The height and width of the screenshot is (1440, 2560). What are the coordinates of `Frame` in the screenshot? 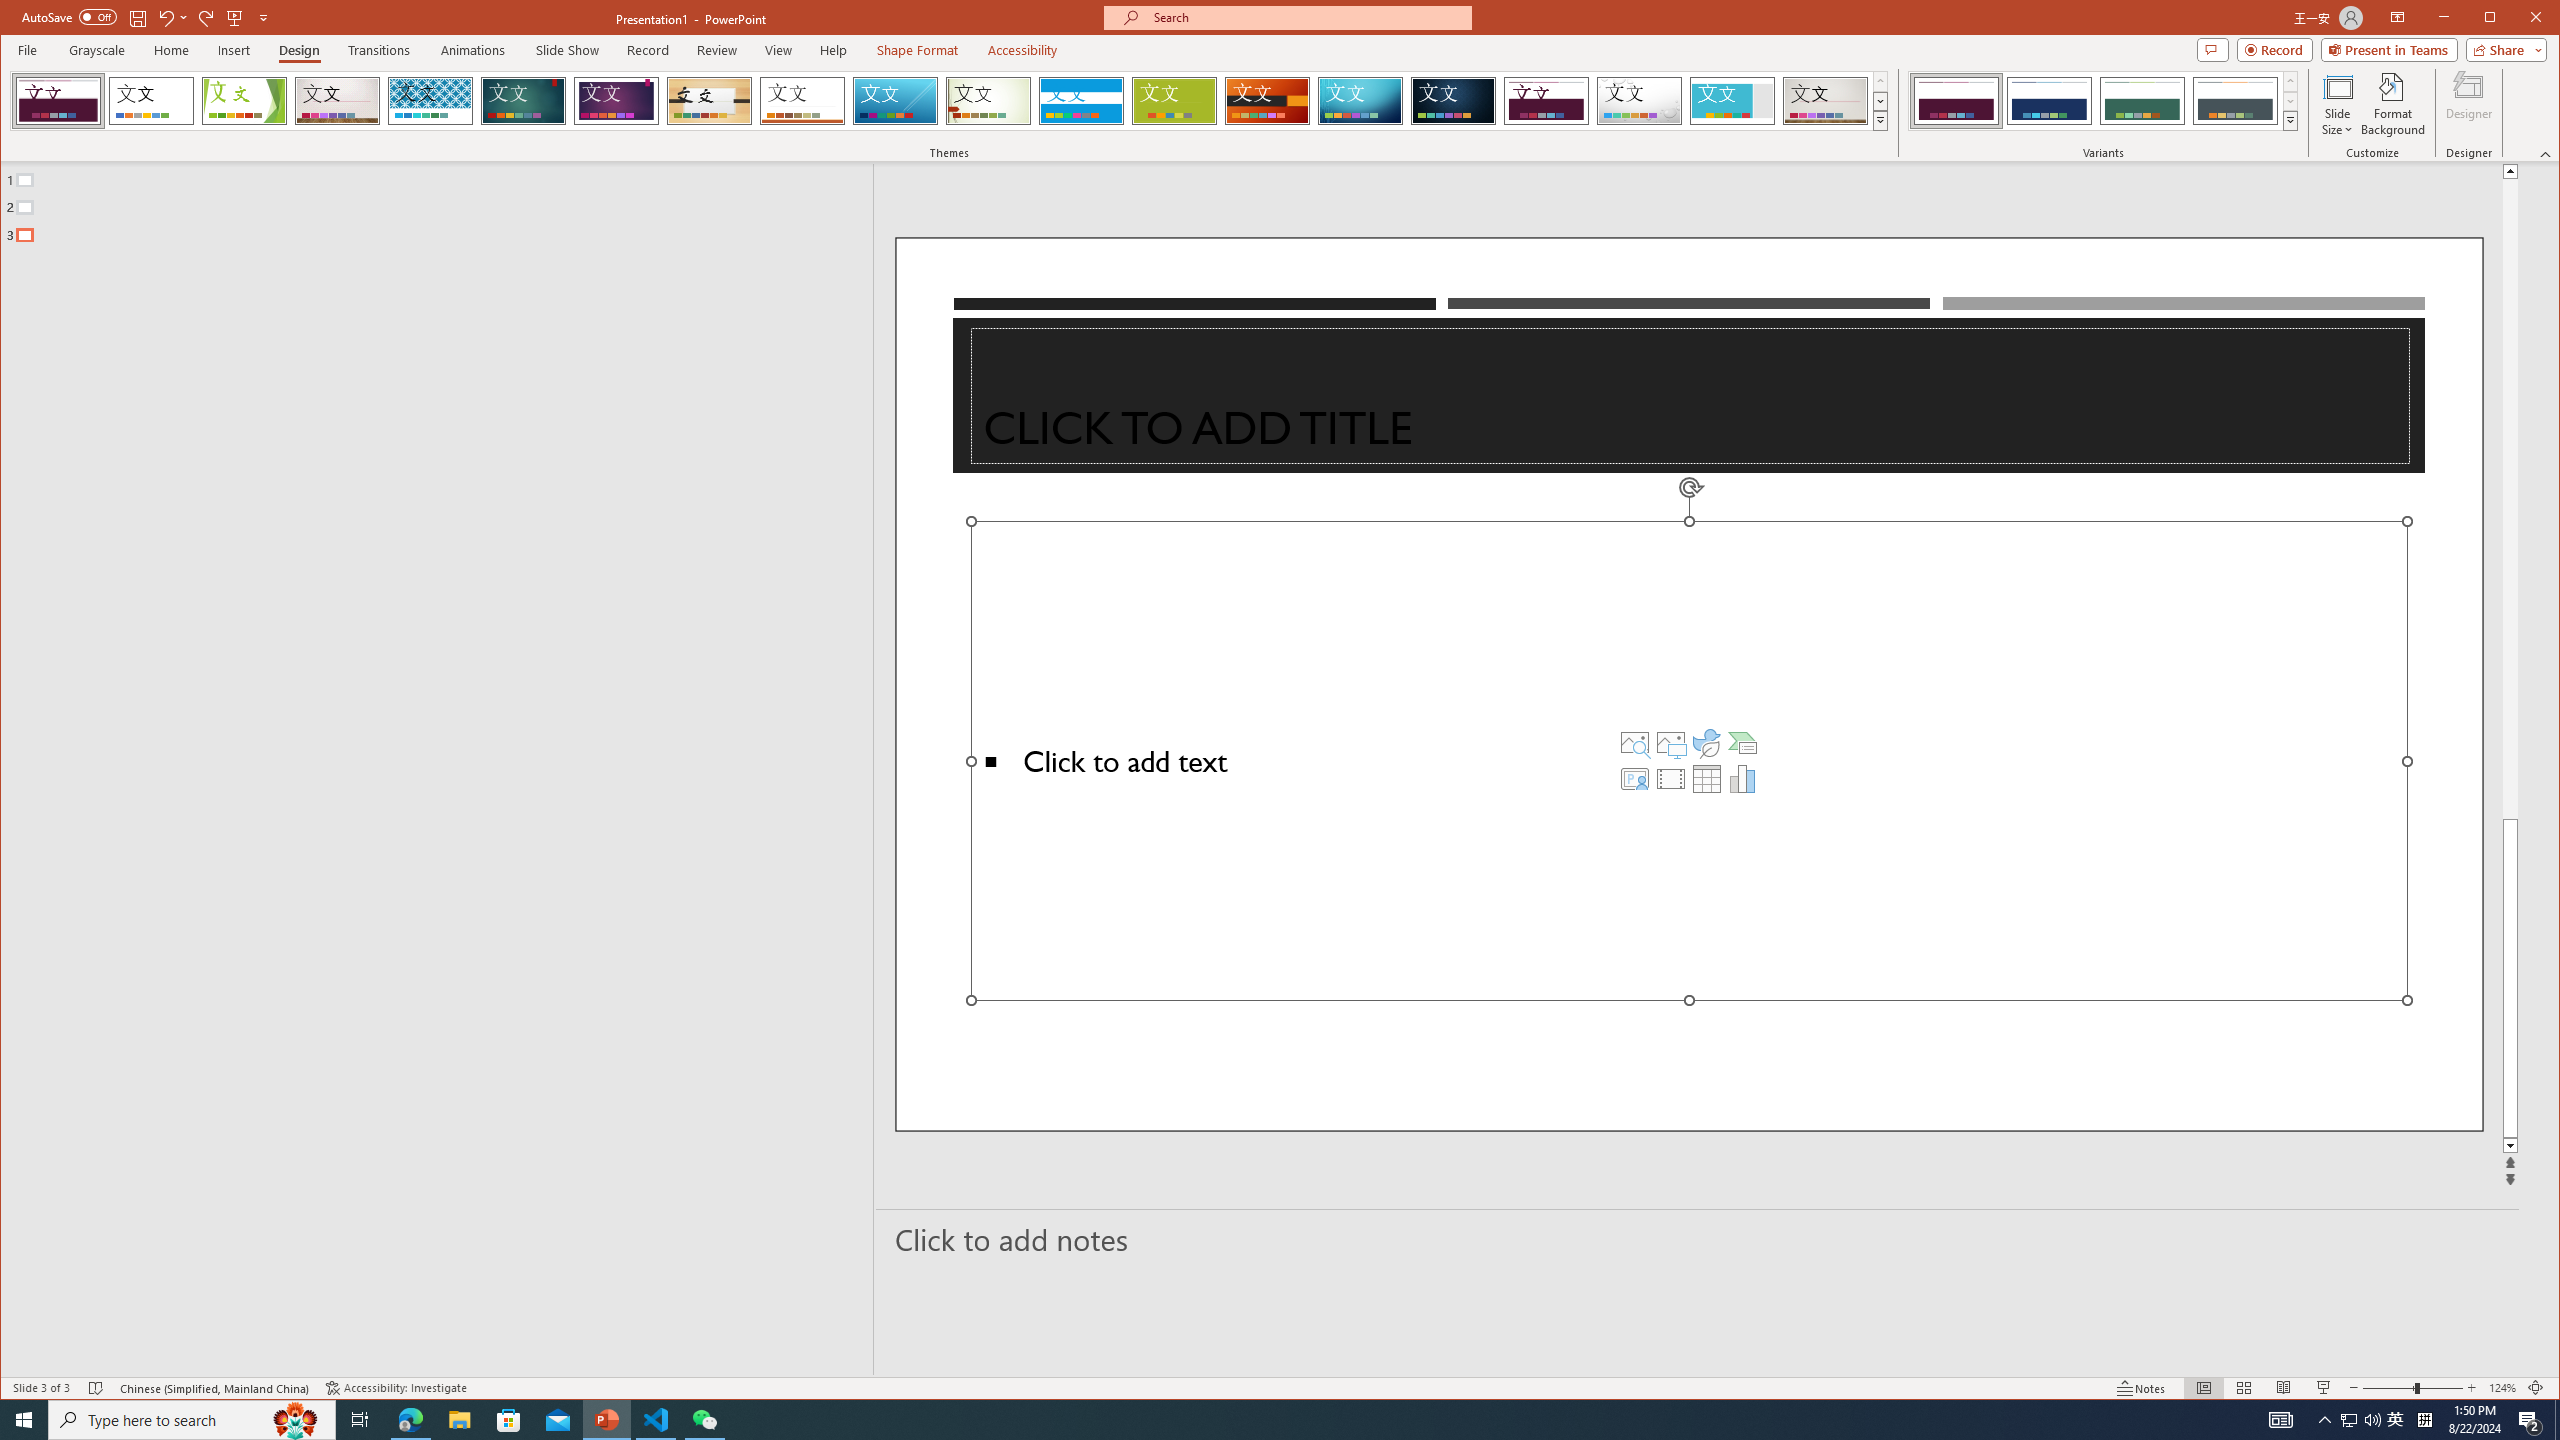 It's located at (1733, 101).